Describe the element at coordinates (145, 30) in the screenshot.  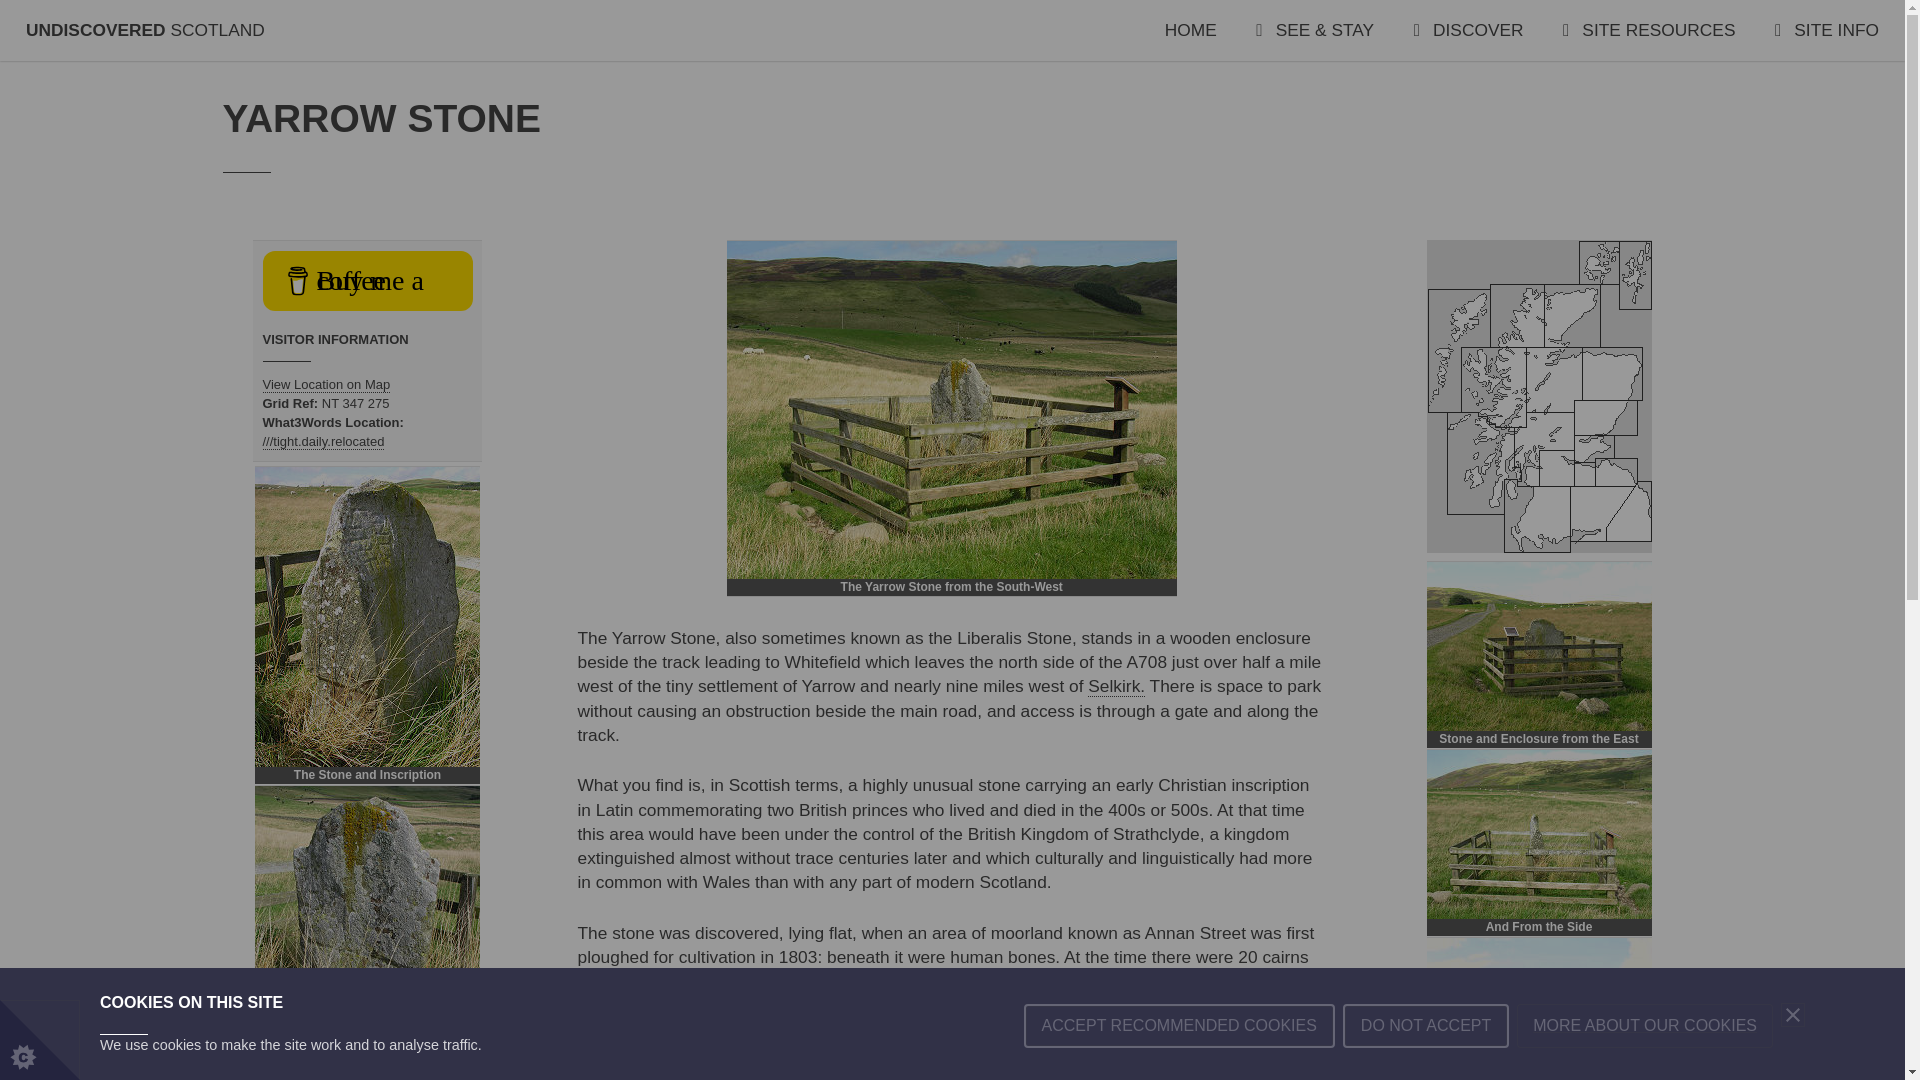
I see `UNDISCOVERED SCOTLAND` at that location.